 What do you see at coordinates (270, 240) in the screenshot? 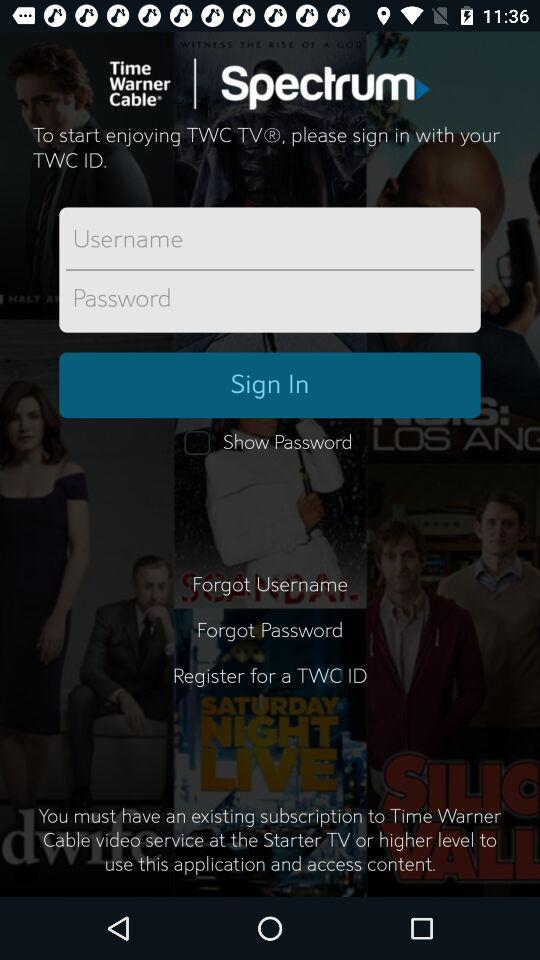
I see `text box for username` at bounding box center [270, 240].